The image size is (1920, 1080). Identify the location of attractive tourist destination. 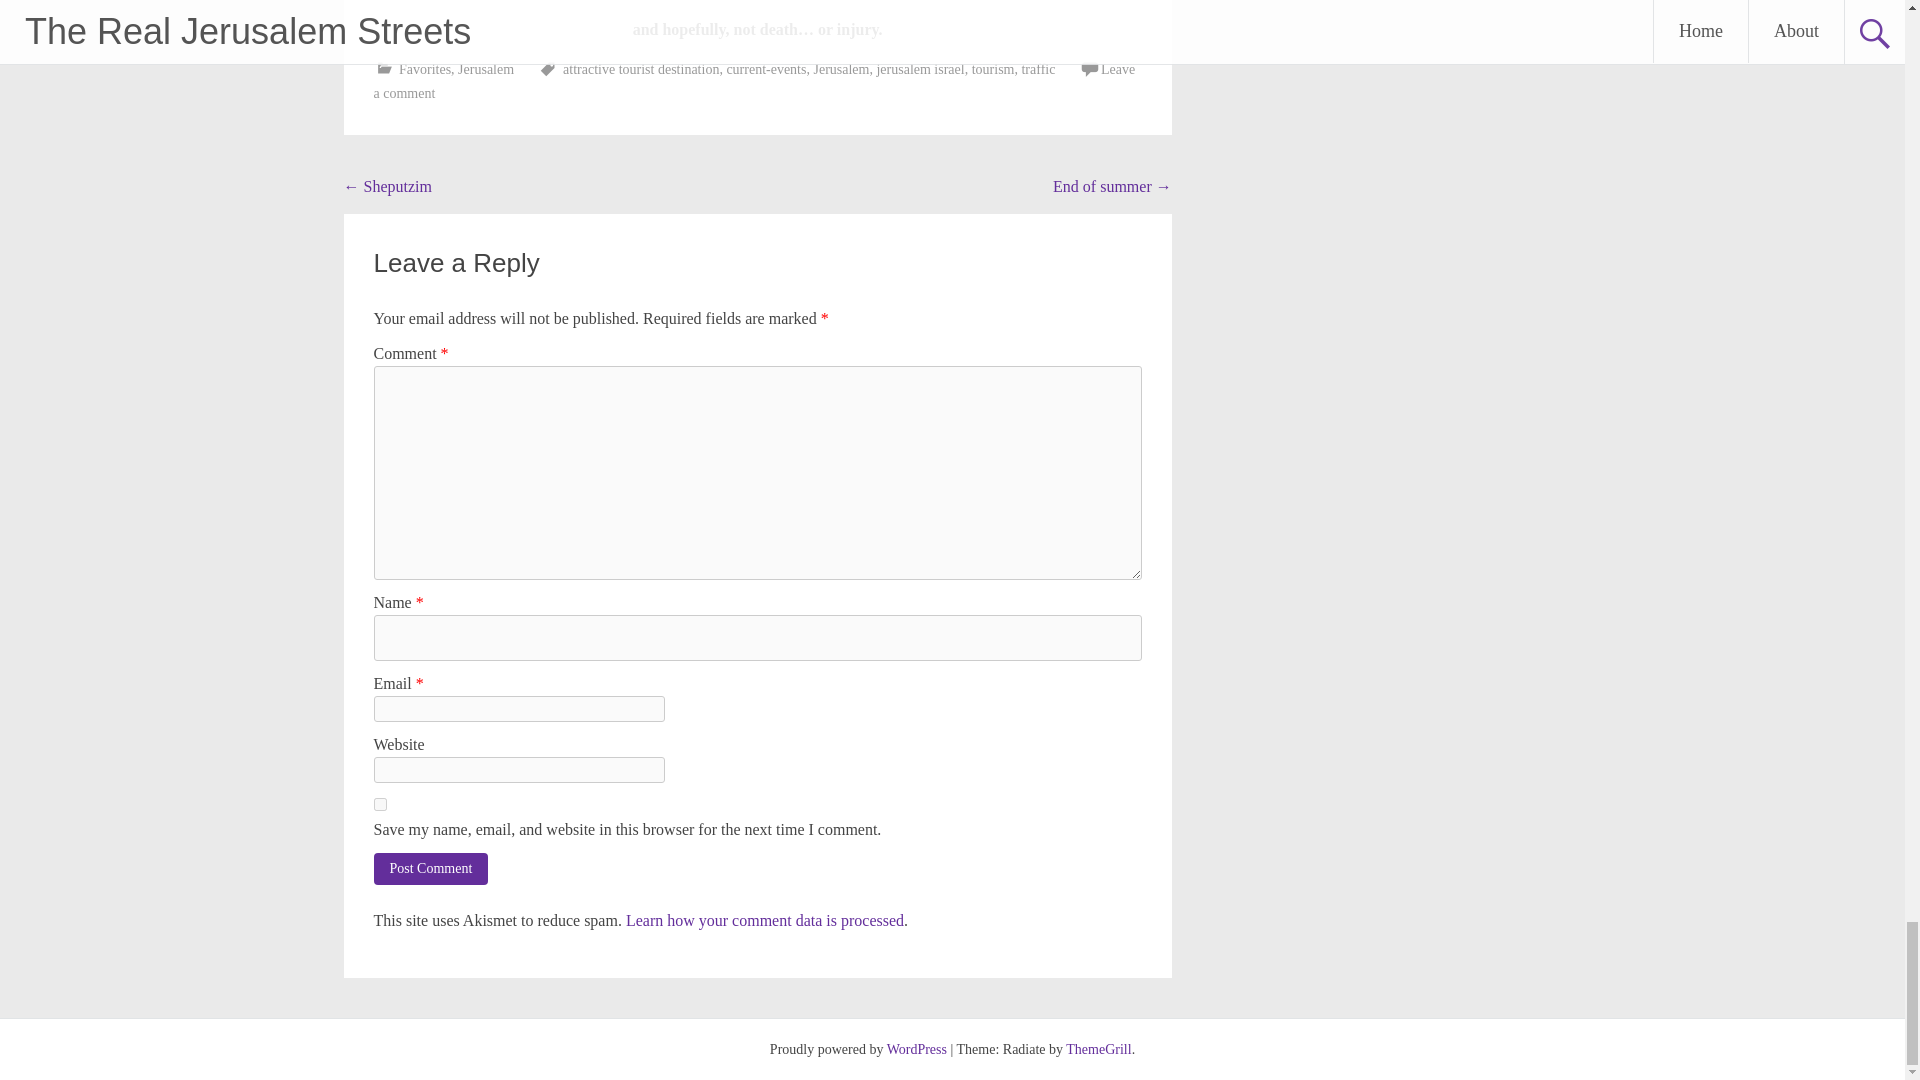
(640, 68).